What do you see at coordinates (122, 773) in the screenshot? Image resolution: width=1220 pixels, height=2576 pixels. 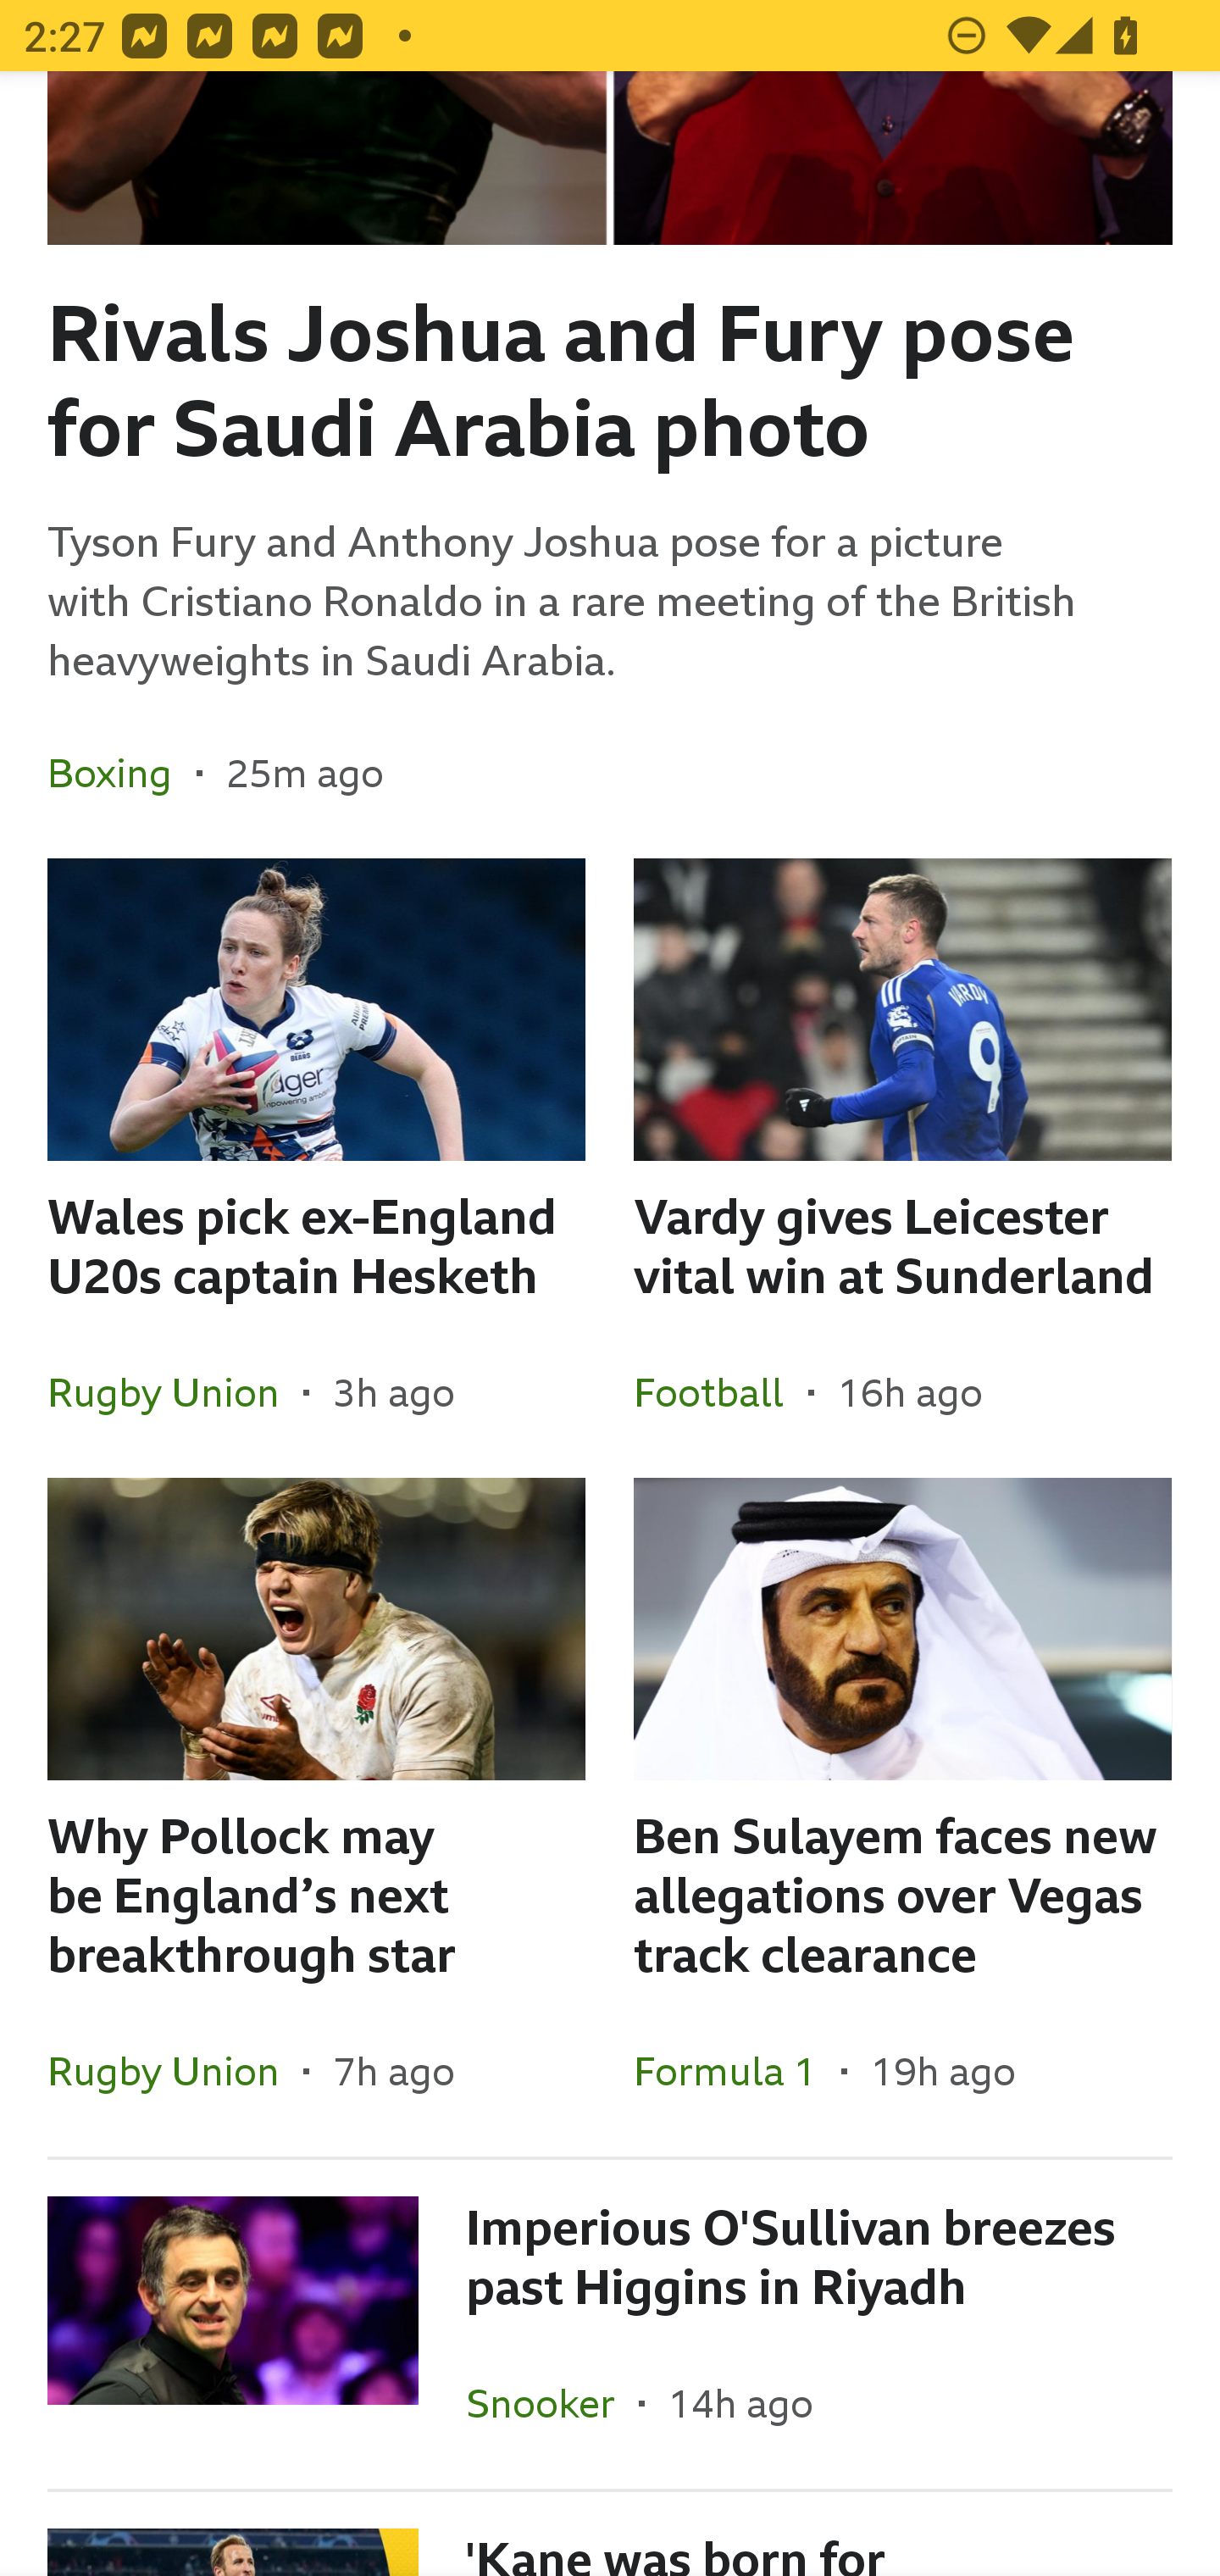 I see `Boxing In the section Boxing` at bounding box center [122, 773].